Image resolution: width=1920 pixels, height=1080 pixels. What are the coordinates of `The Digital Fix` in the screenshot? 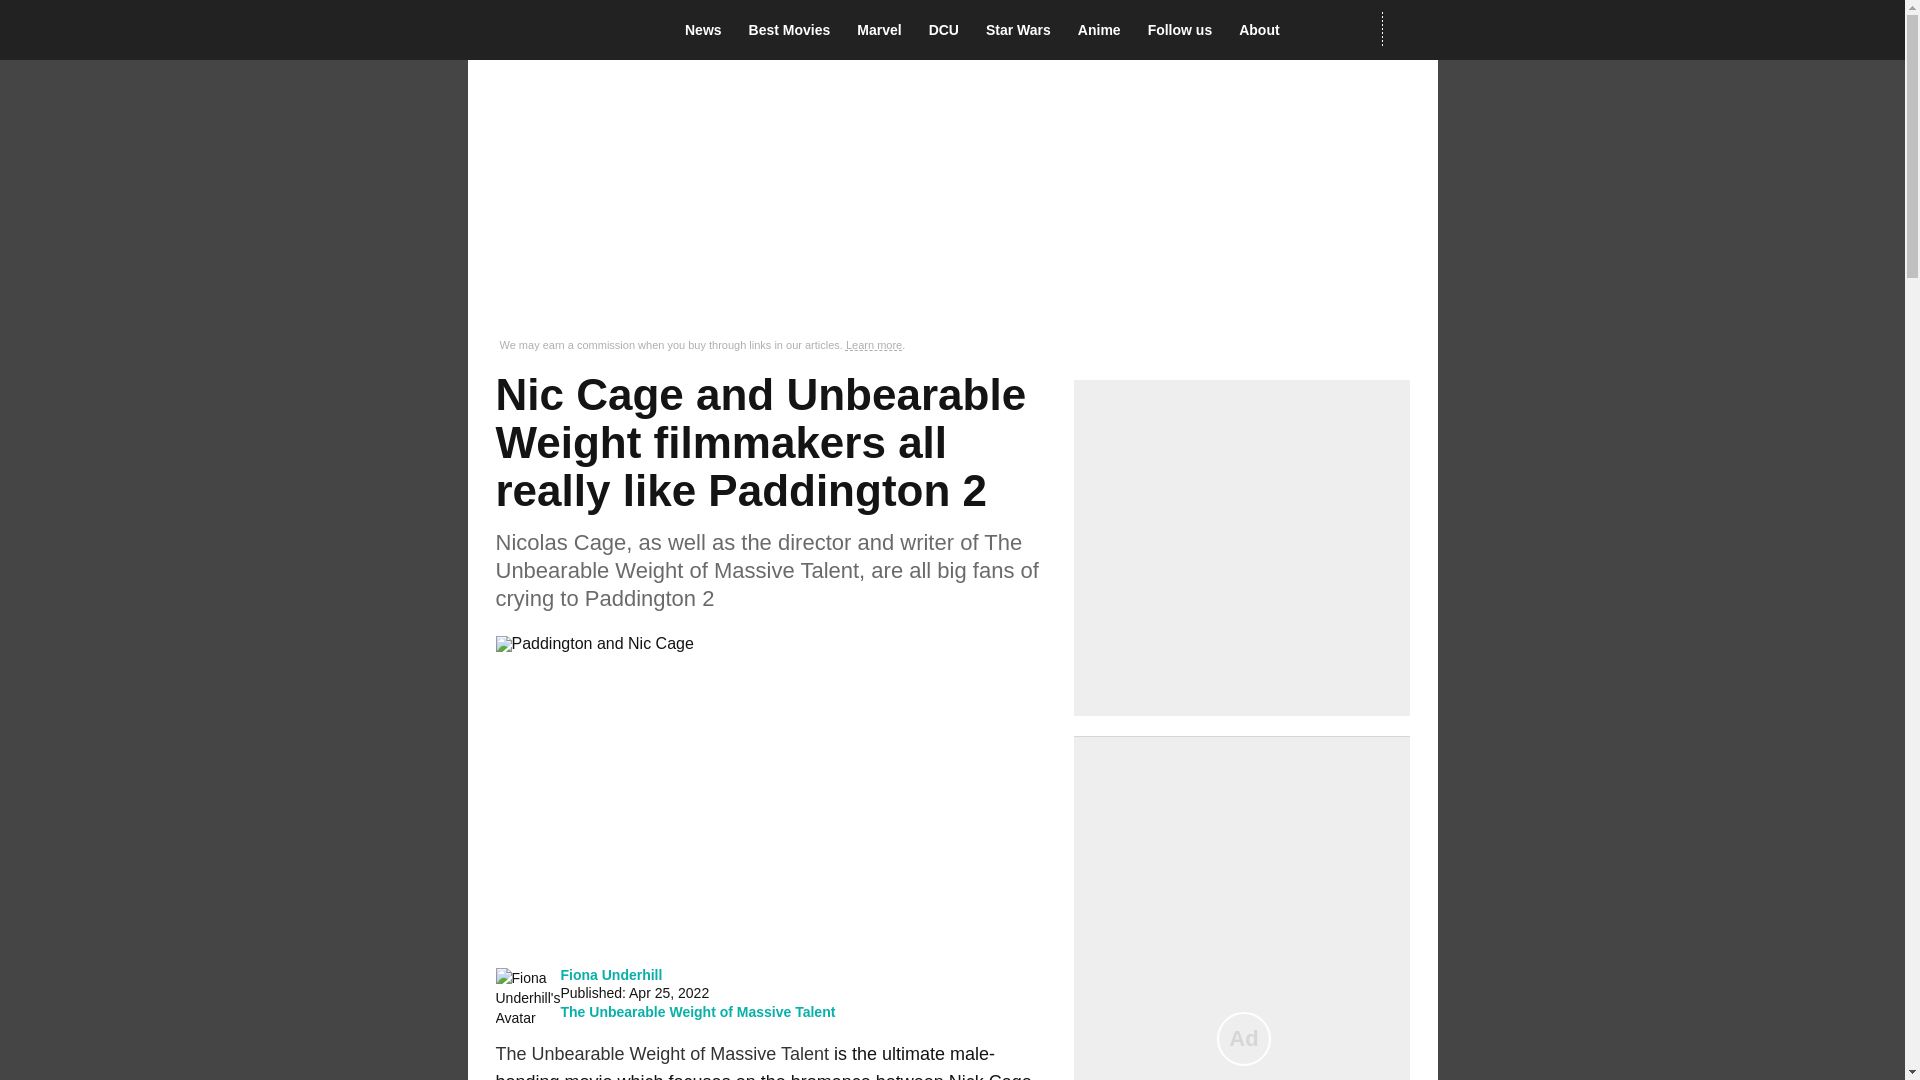 It's located at (560, 30).